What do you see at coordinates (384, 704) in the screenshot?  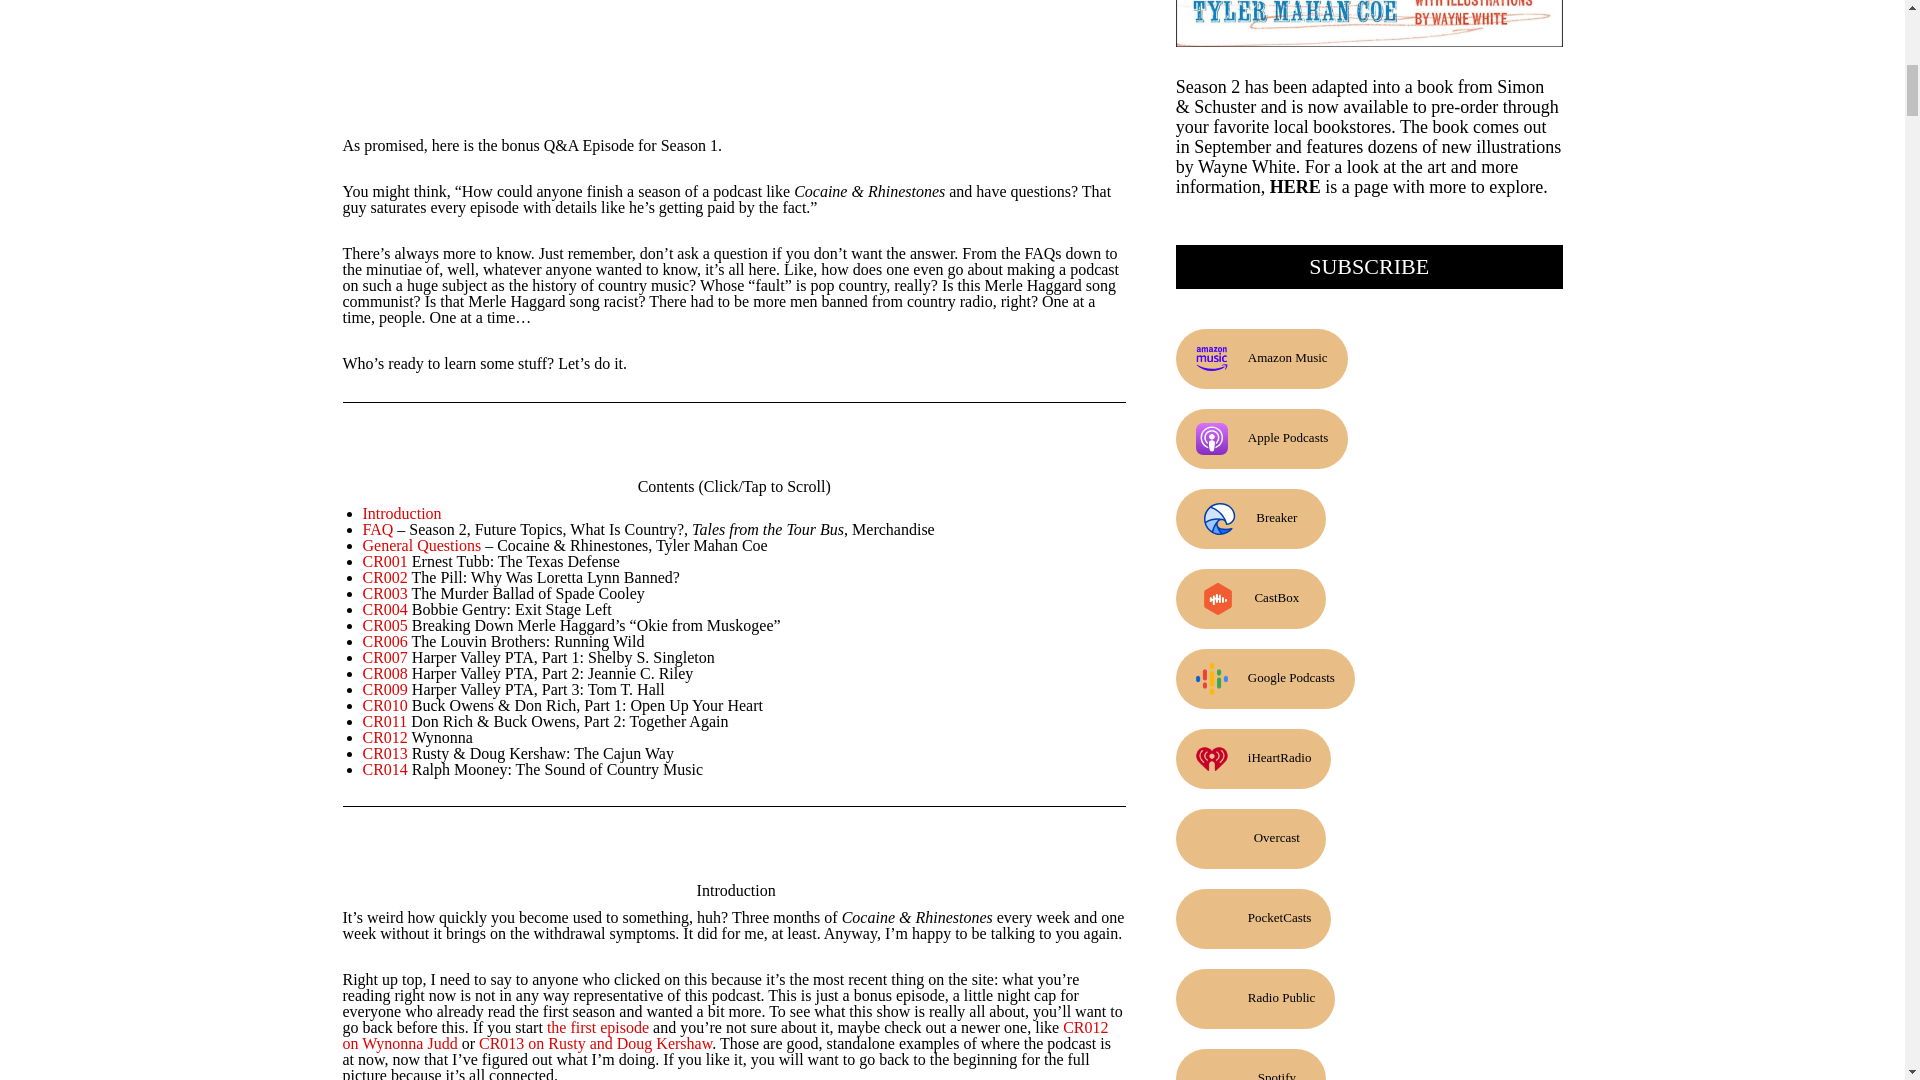 I see `CR010` at bounding box center [384, 704].